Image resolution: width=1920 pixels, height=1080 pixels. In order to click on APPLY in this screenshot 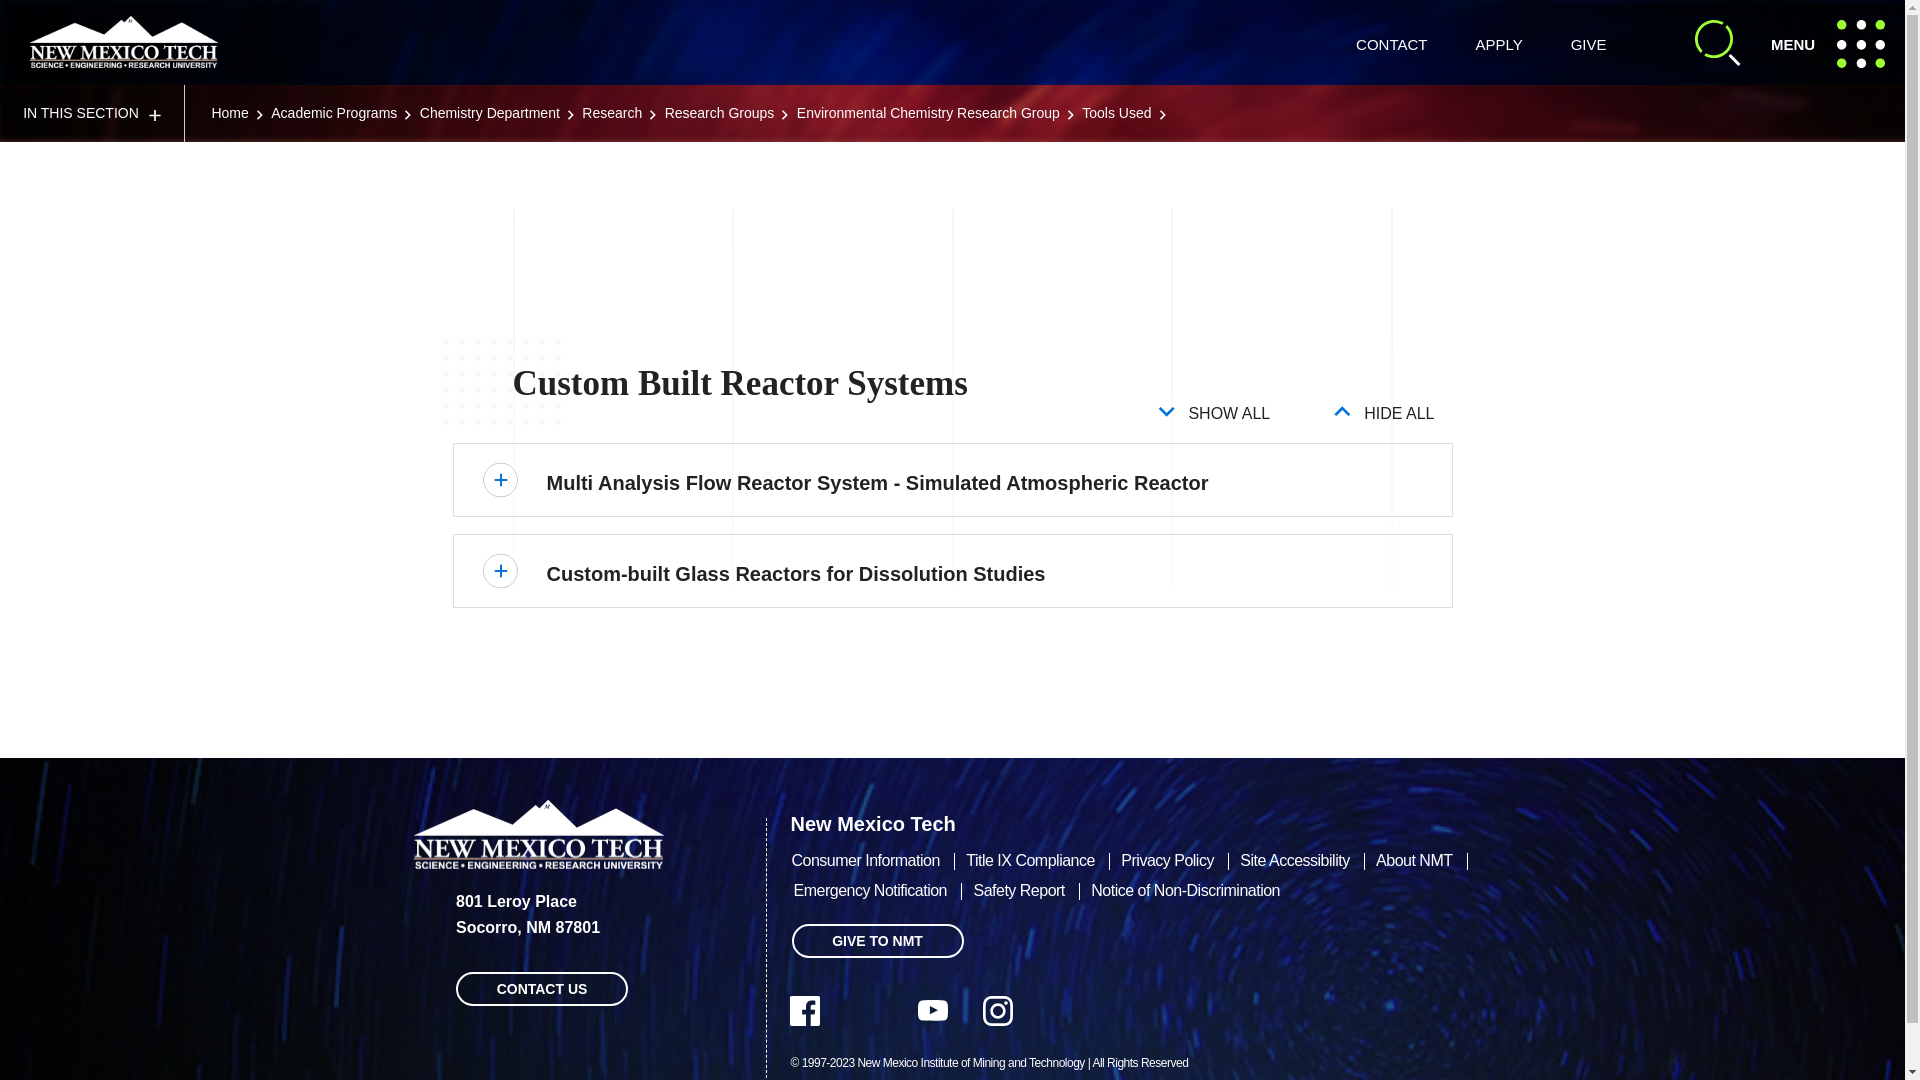, I will do `click(1498, 44)`.